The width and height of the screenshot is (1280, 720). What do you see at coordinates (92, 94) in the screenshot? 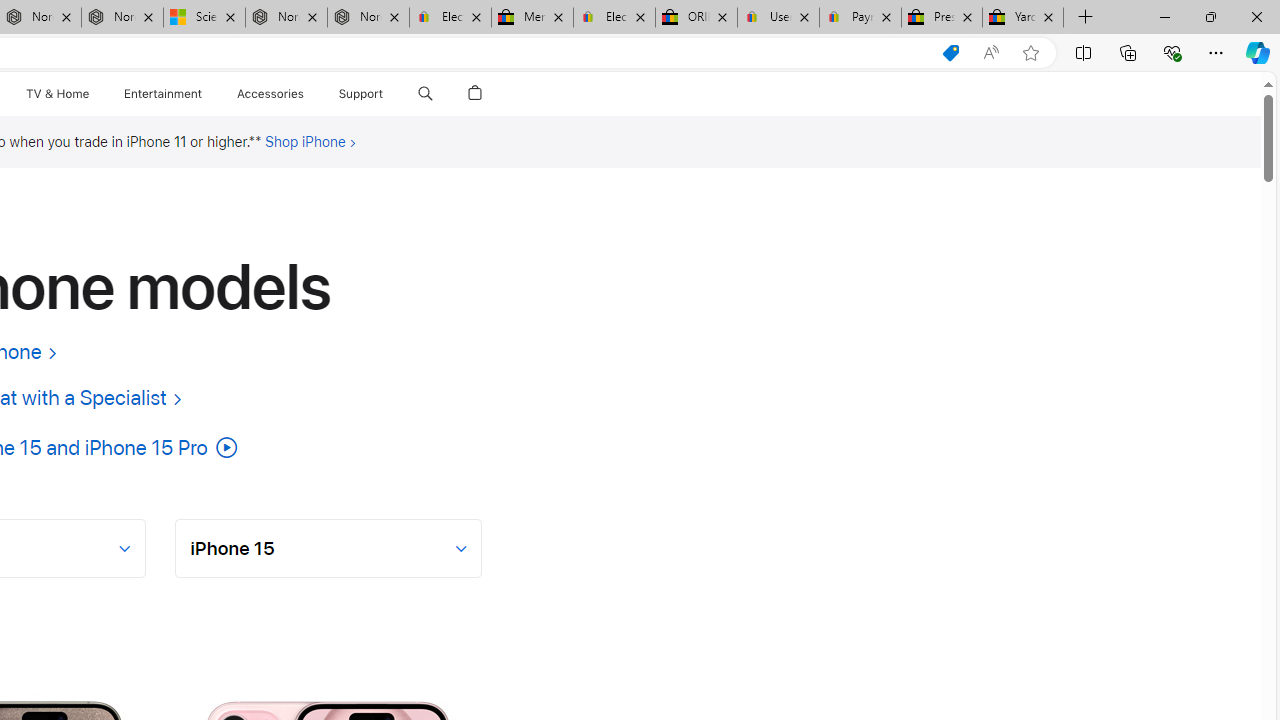
I see `TV and Home menu` at bounding box center [92, 94].